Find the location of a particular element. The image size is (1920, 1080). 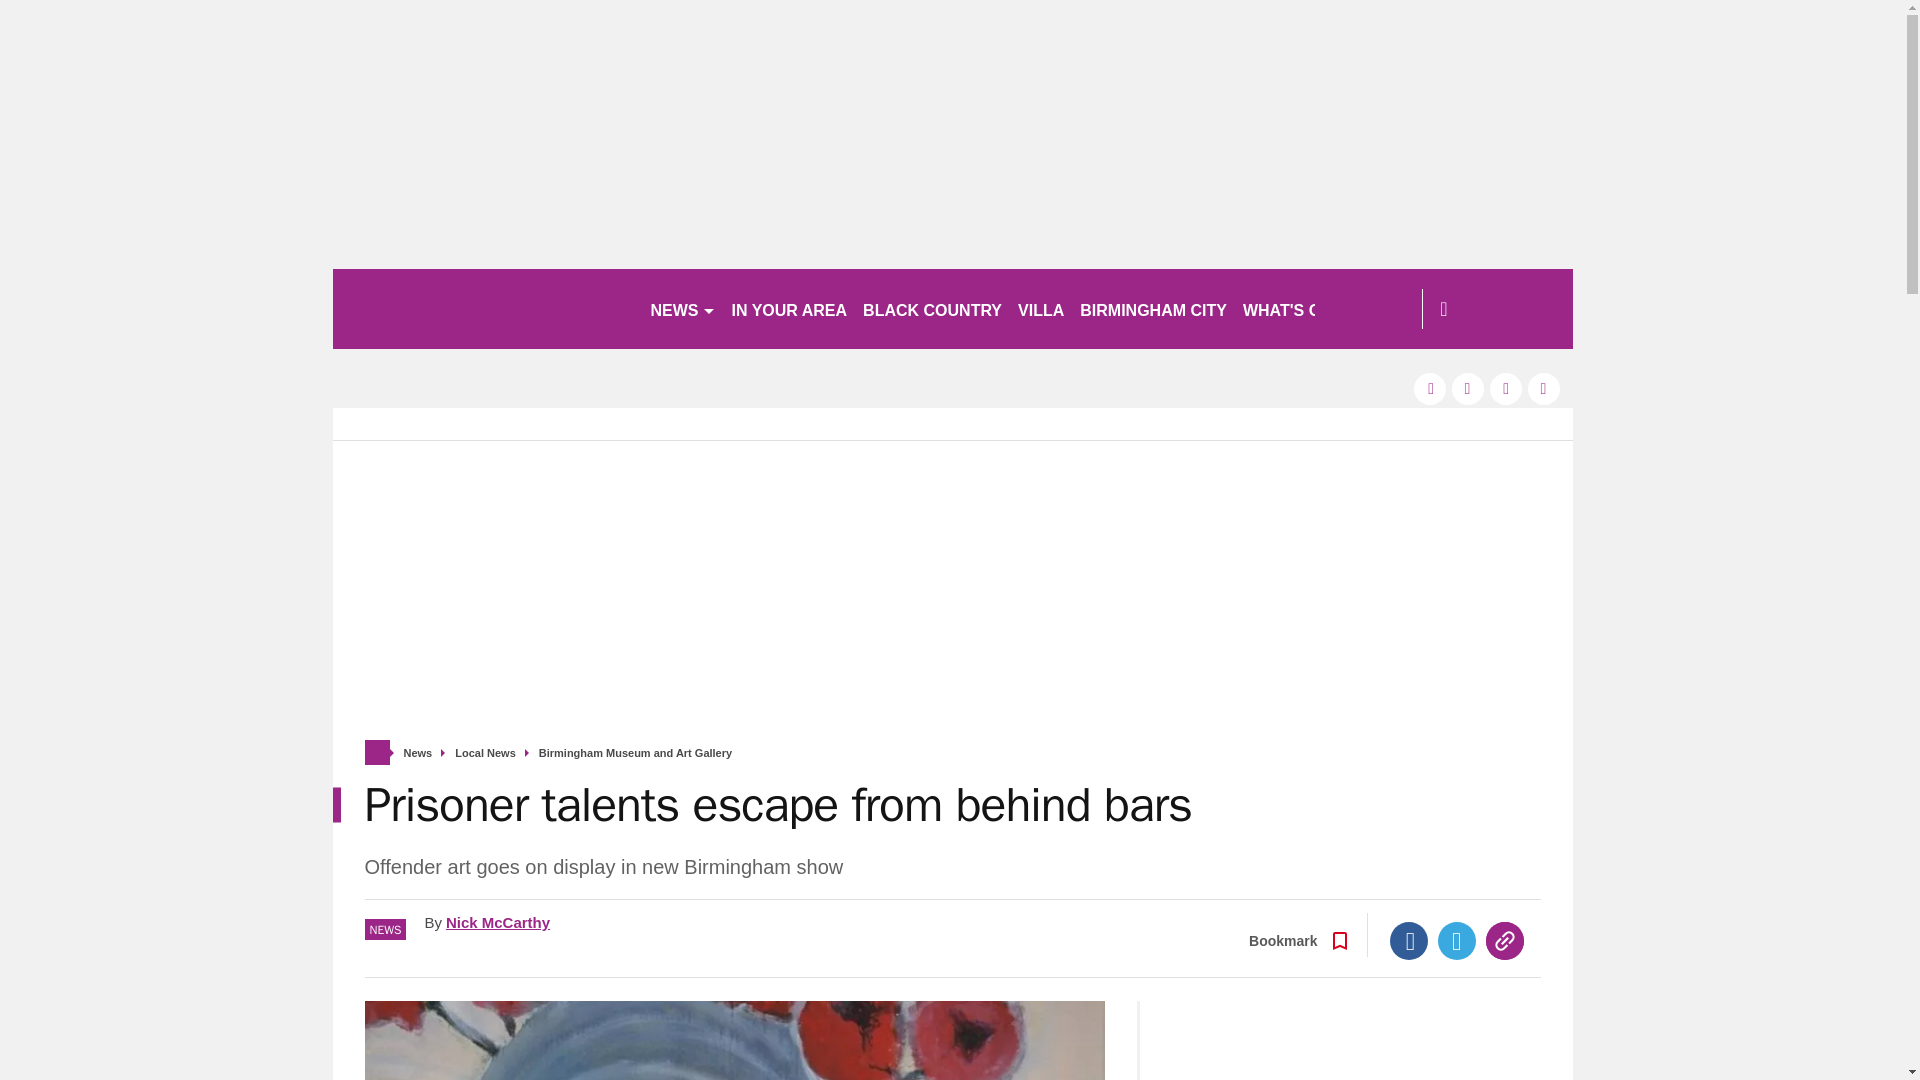

NEWS is located at coordinates (682, 308).